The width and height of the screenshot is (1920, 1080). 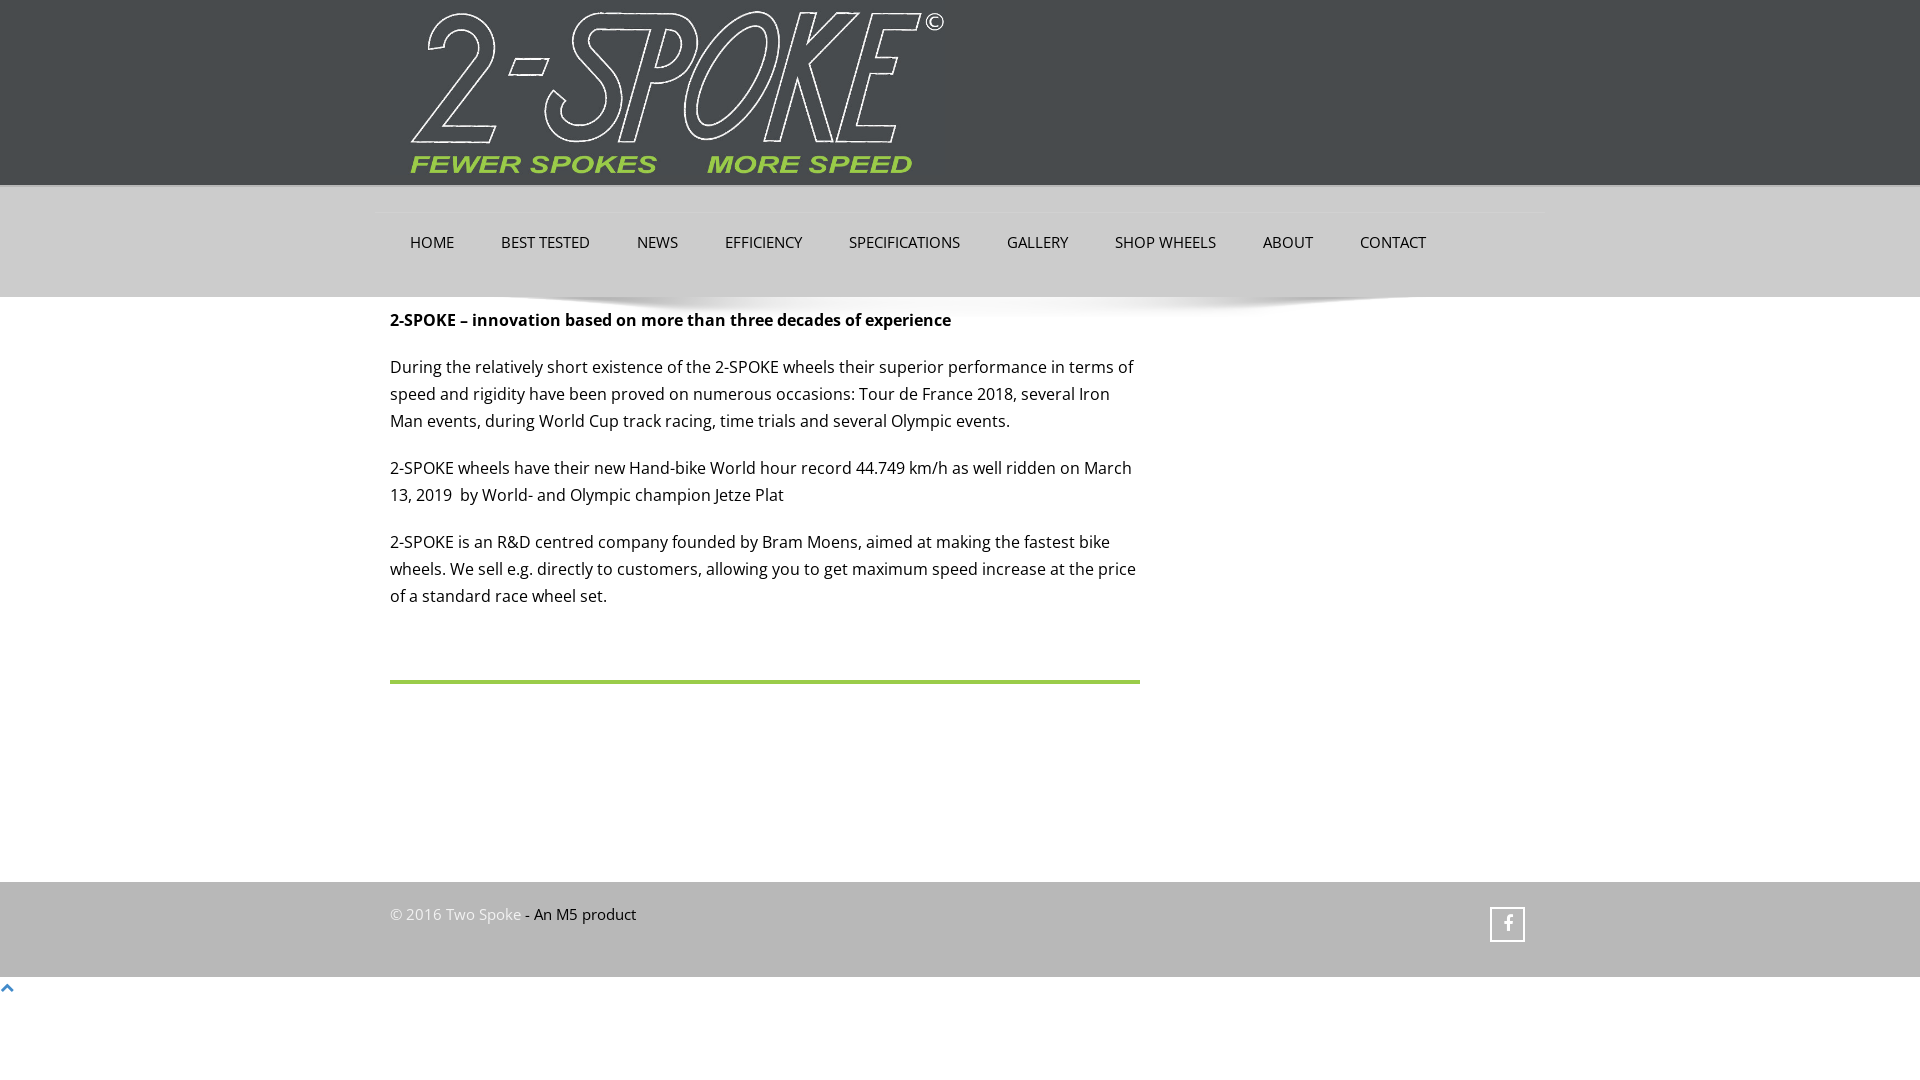 What do you see at coordinates (1166, 242) in the screenshot?
I see `SHOP WHEELS` at bounding box center [1166, 242].